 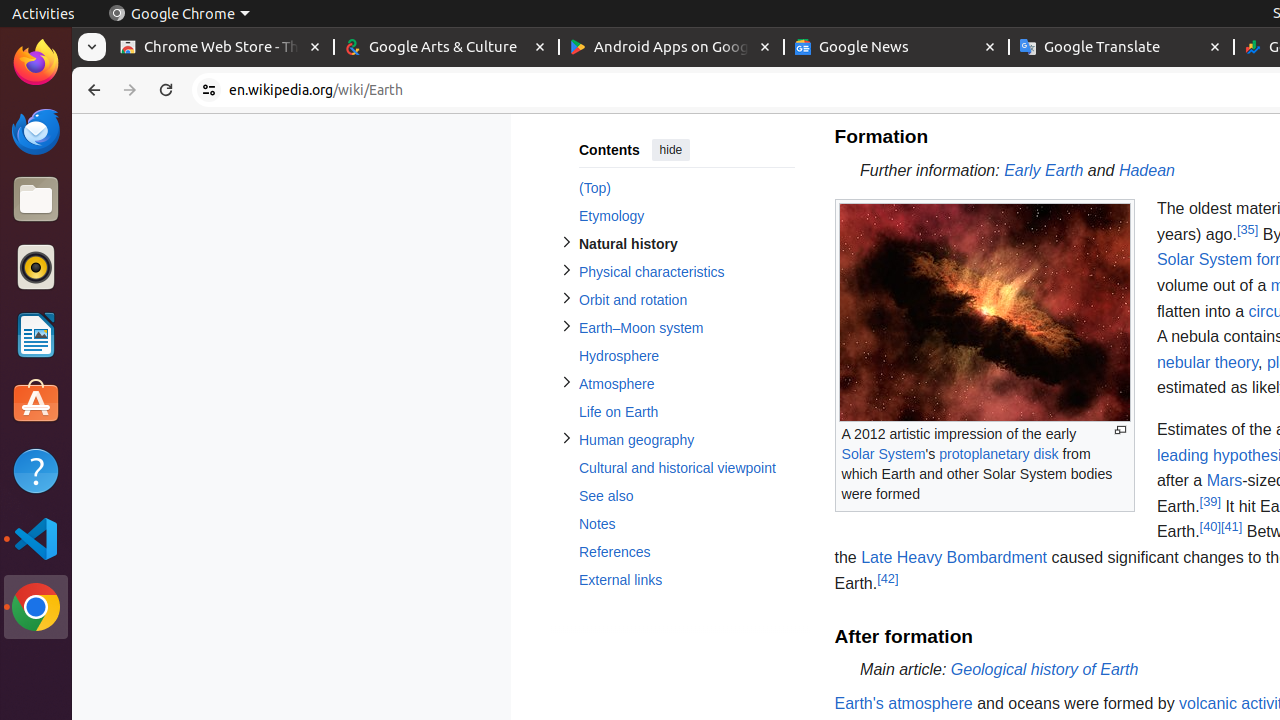 I want to click on Toggle Earth–Moon system subsection, so click(x=566, y=326).